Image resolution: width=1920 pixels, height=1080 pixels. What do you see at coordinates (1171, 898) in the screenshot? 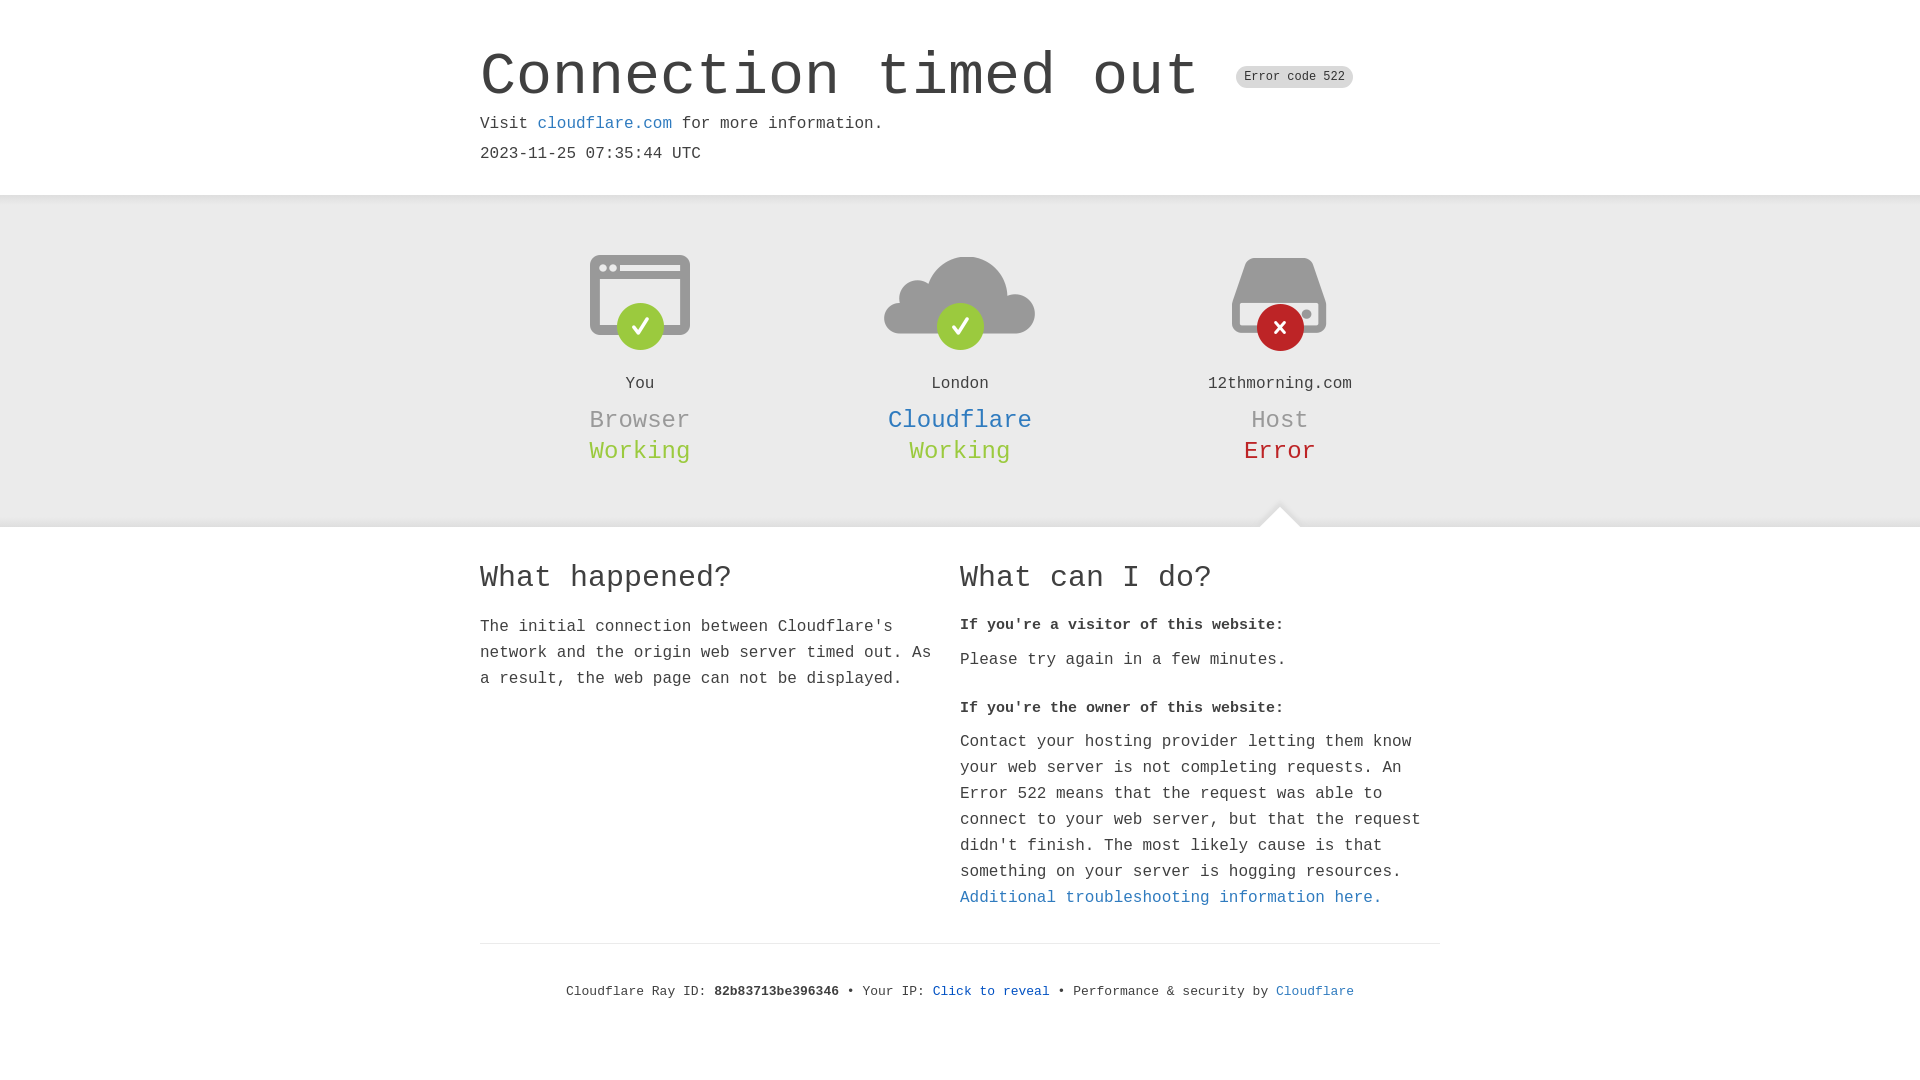
I see `Additional troubleshooting information here.` at bounding box center [1171, 898].